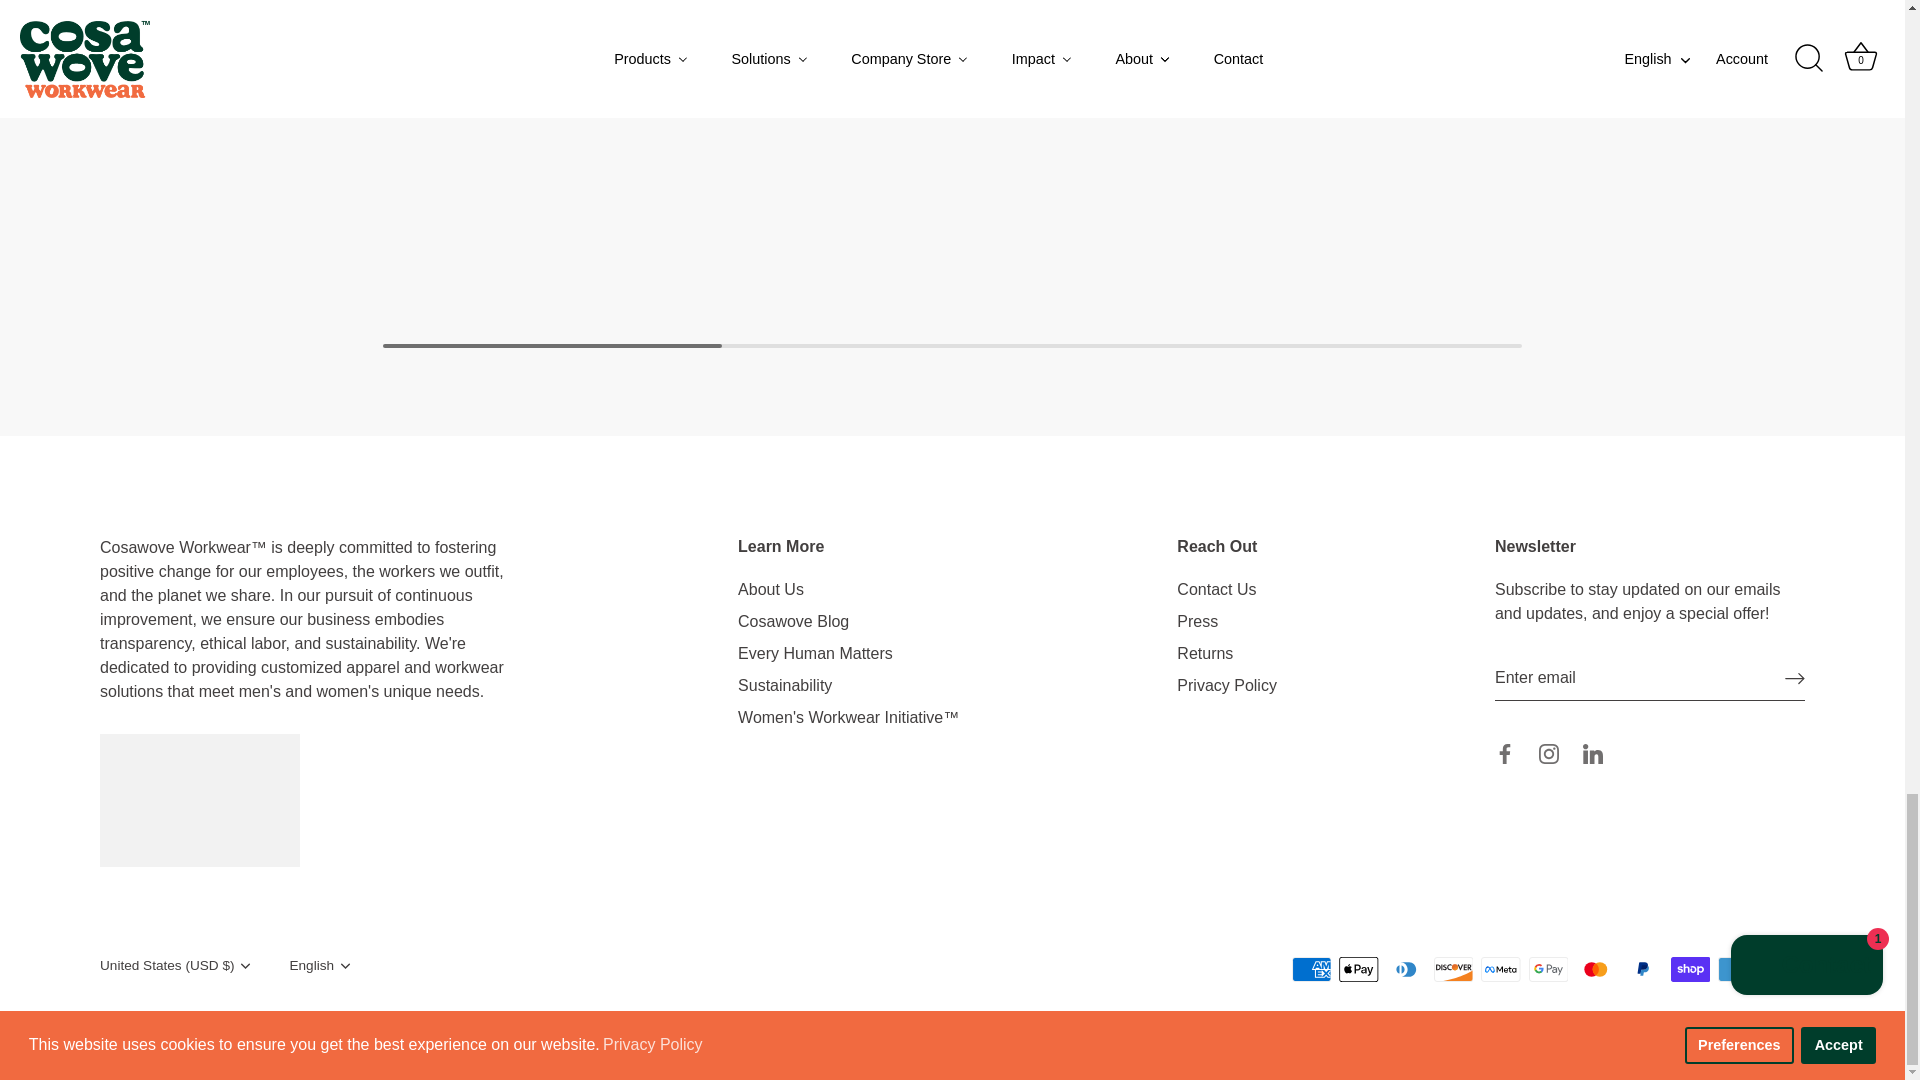 The height and width of the screenshot is (1080, 1920). What do you see at coordinates (1453, 968) in the screenshot?
I see `Discover` at bounding box center [1453, 968].